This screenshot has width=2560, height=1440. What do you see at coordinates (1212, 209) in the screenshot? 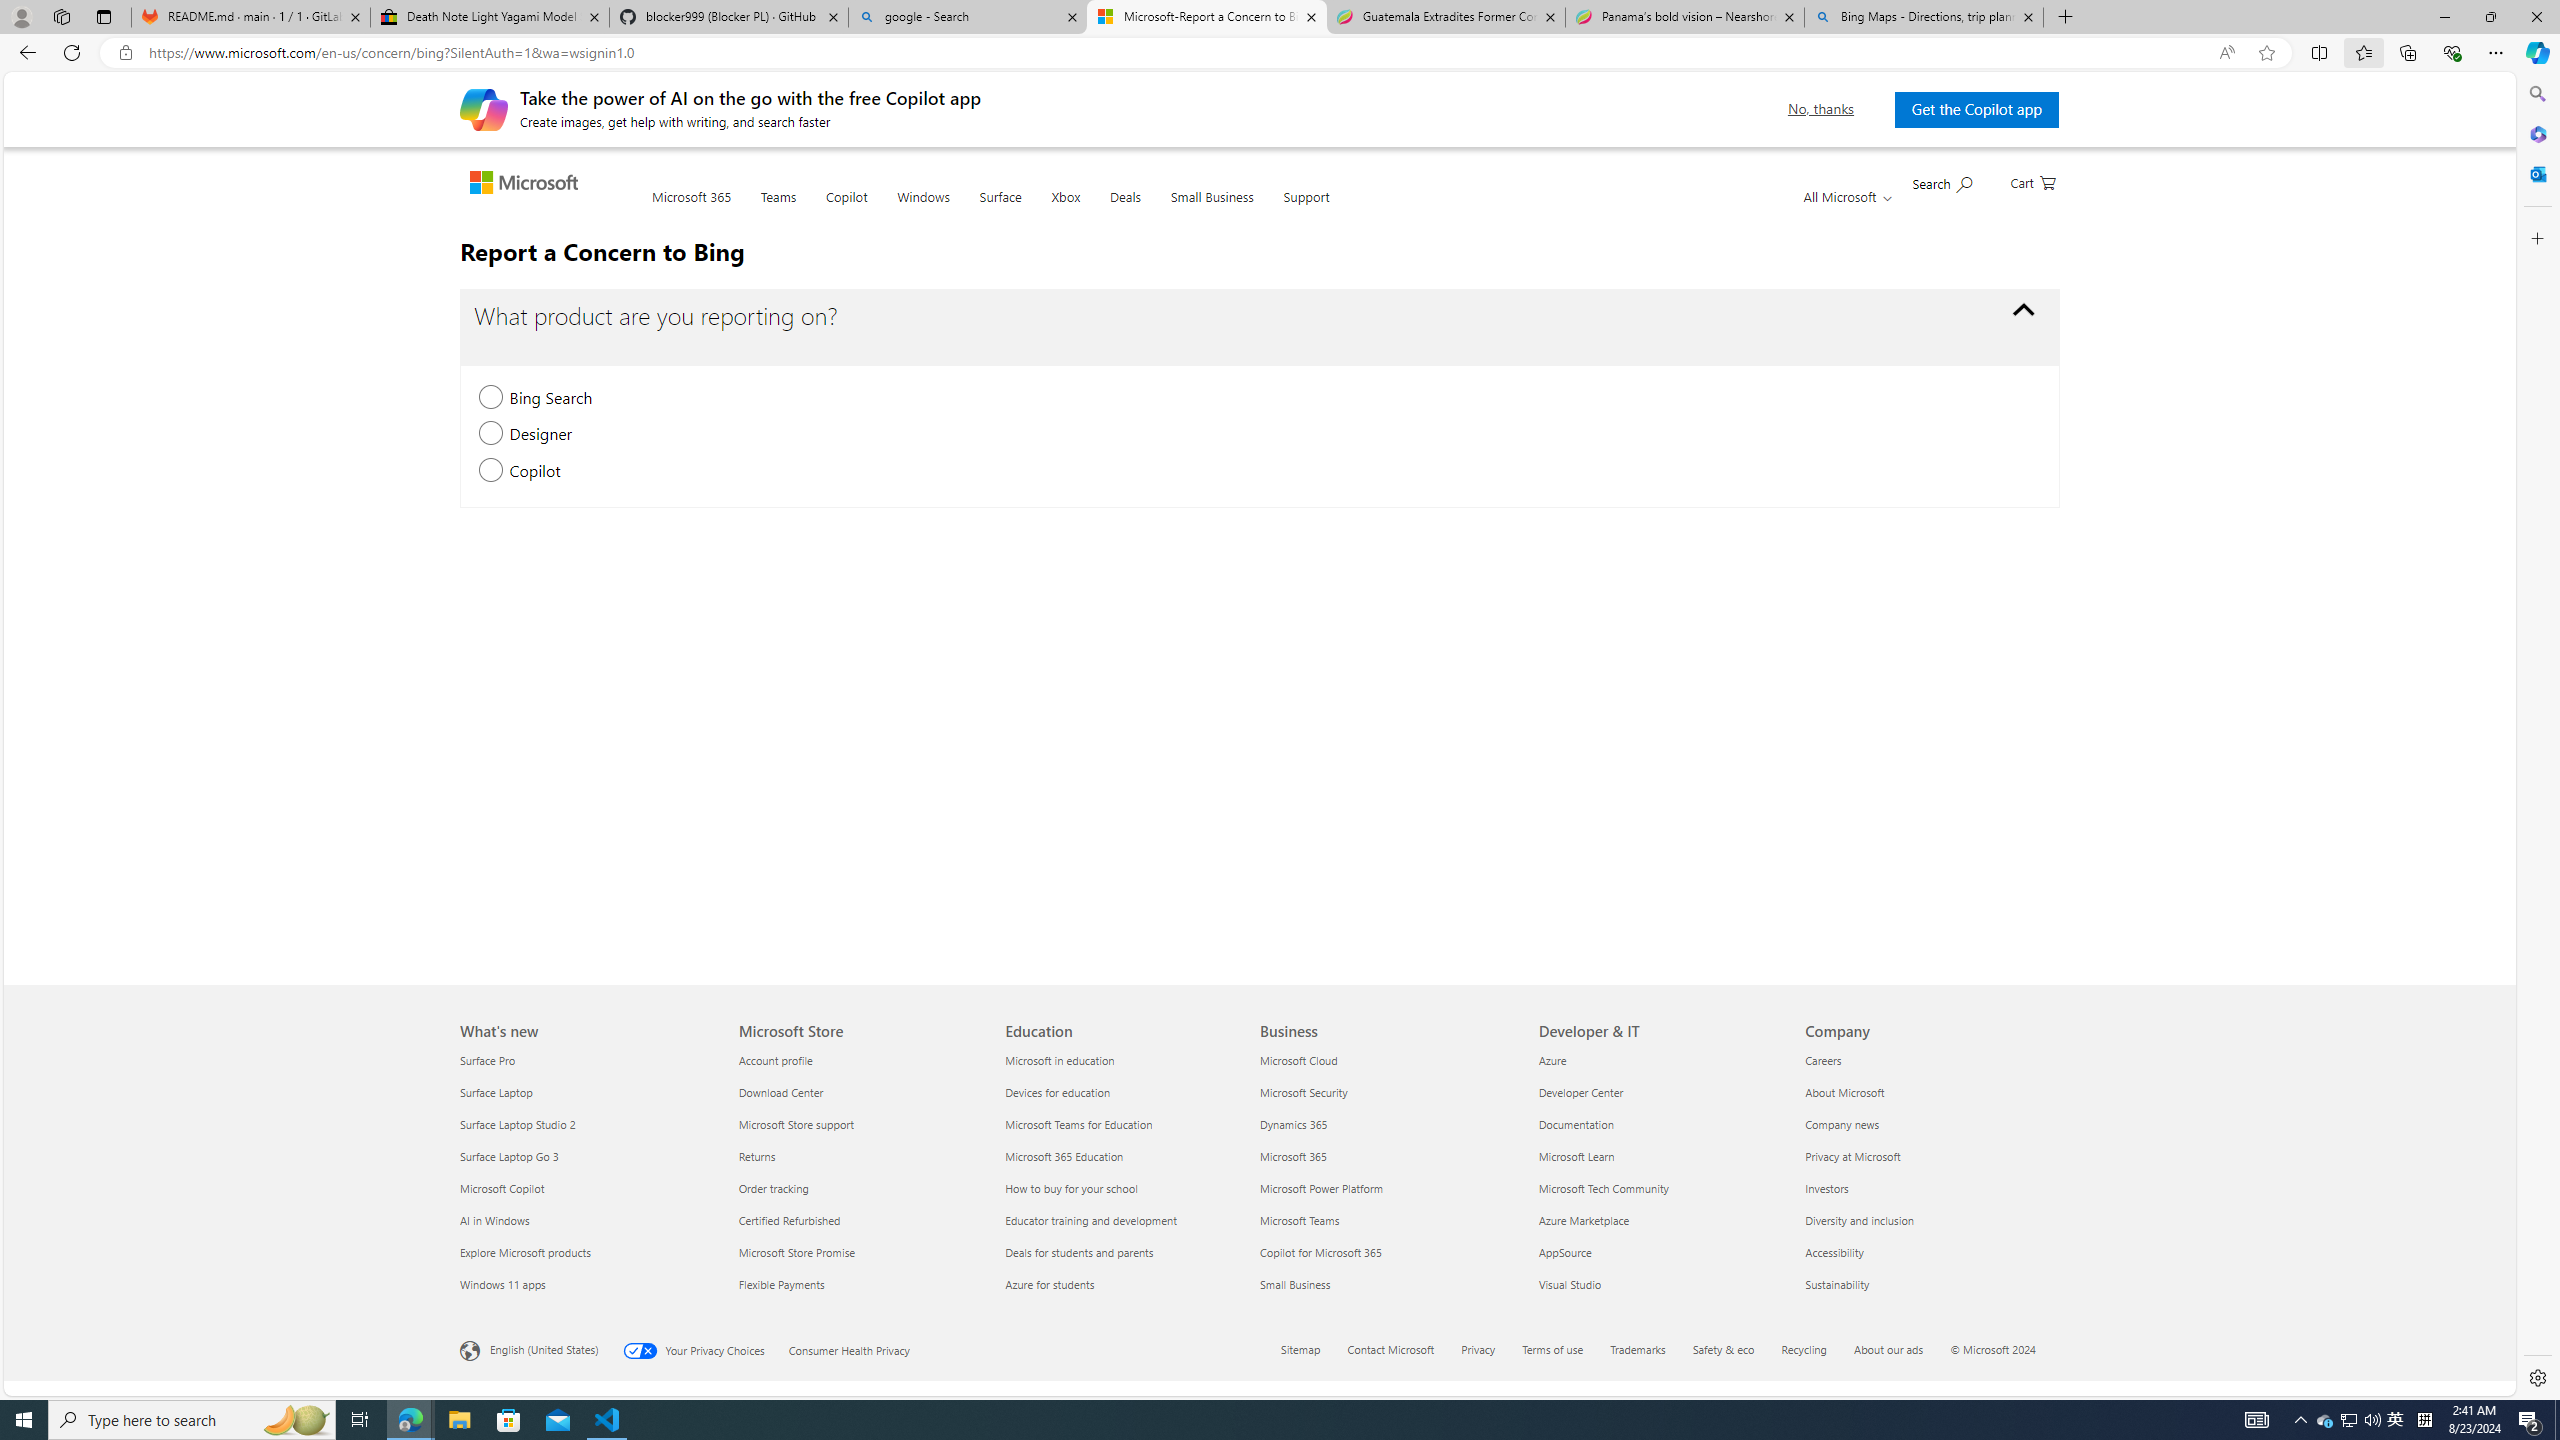
I see `Small Business` at bounding box center [1212, 209].